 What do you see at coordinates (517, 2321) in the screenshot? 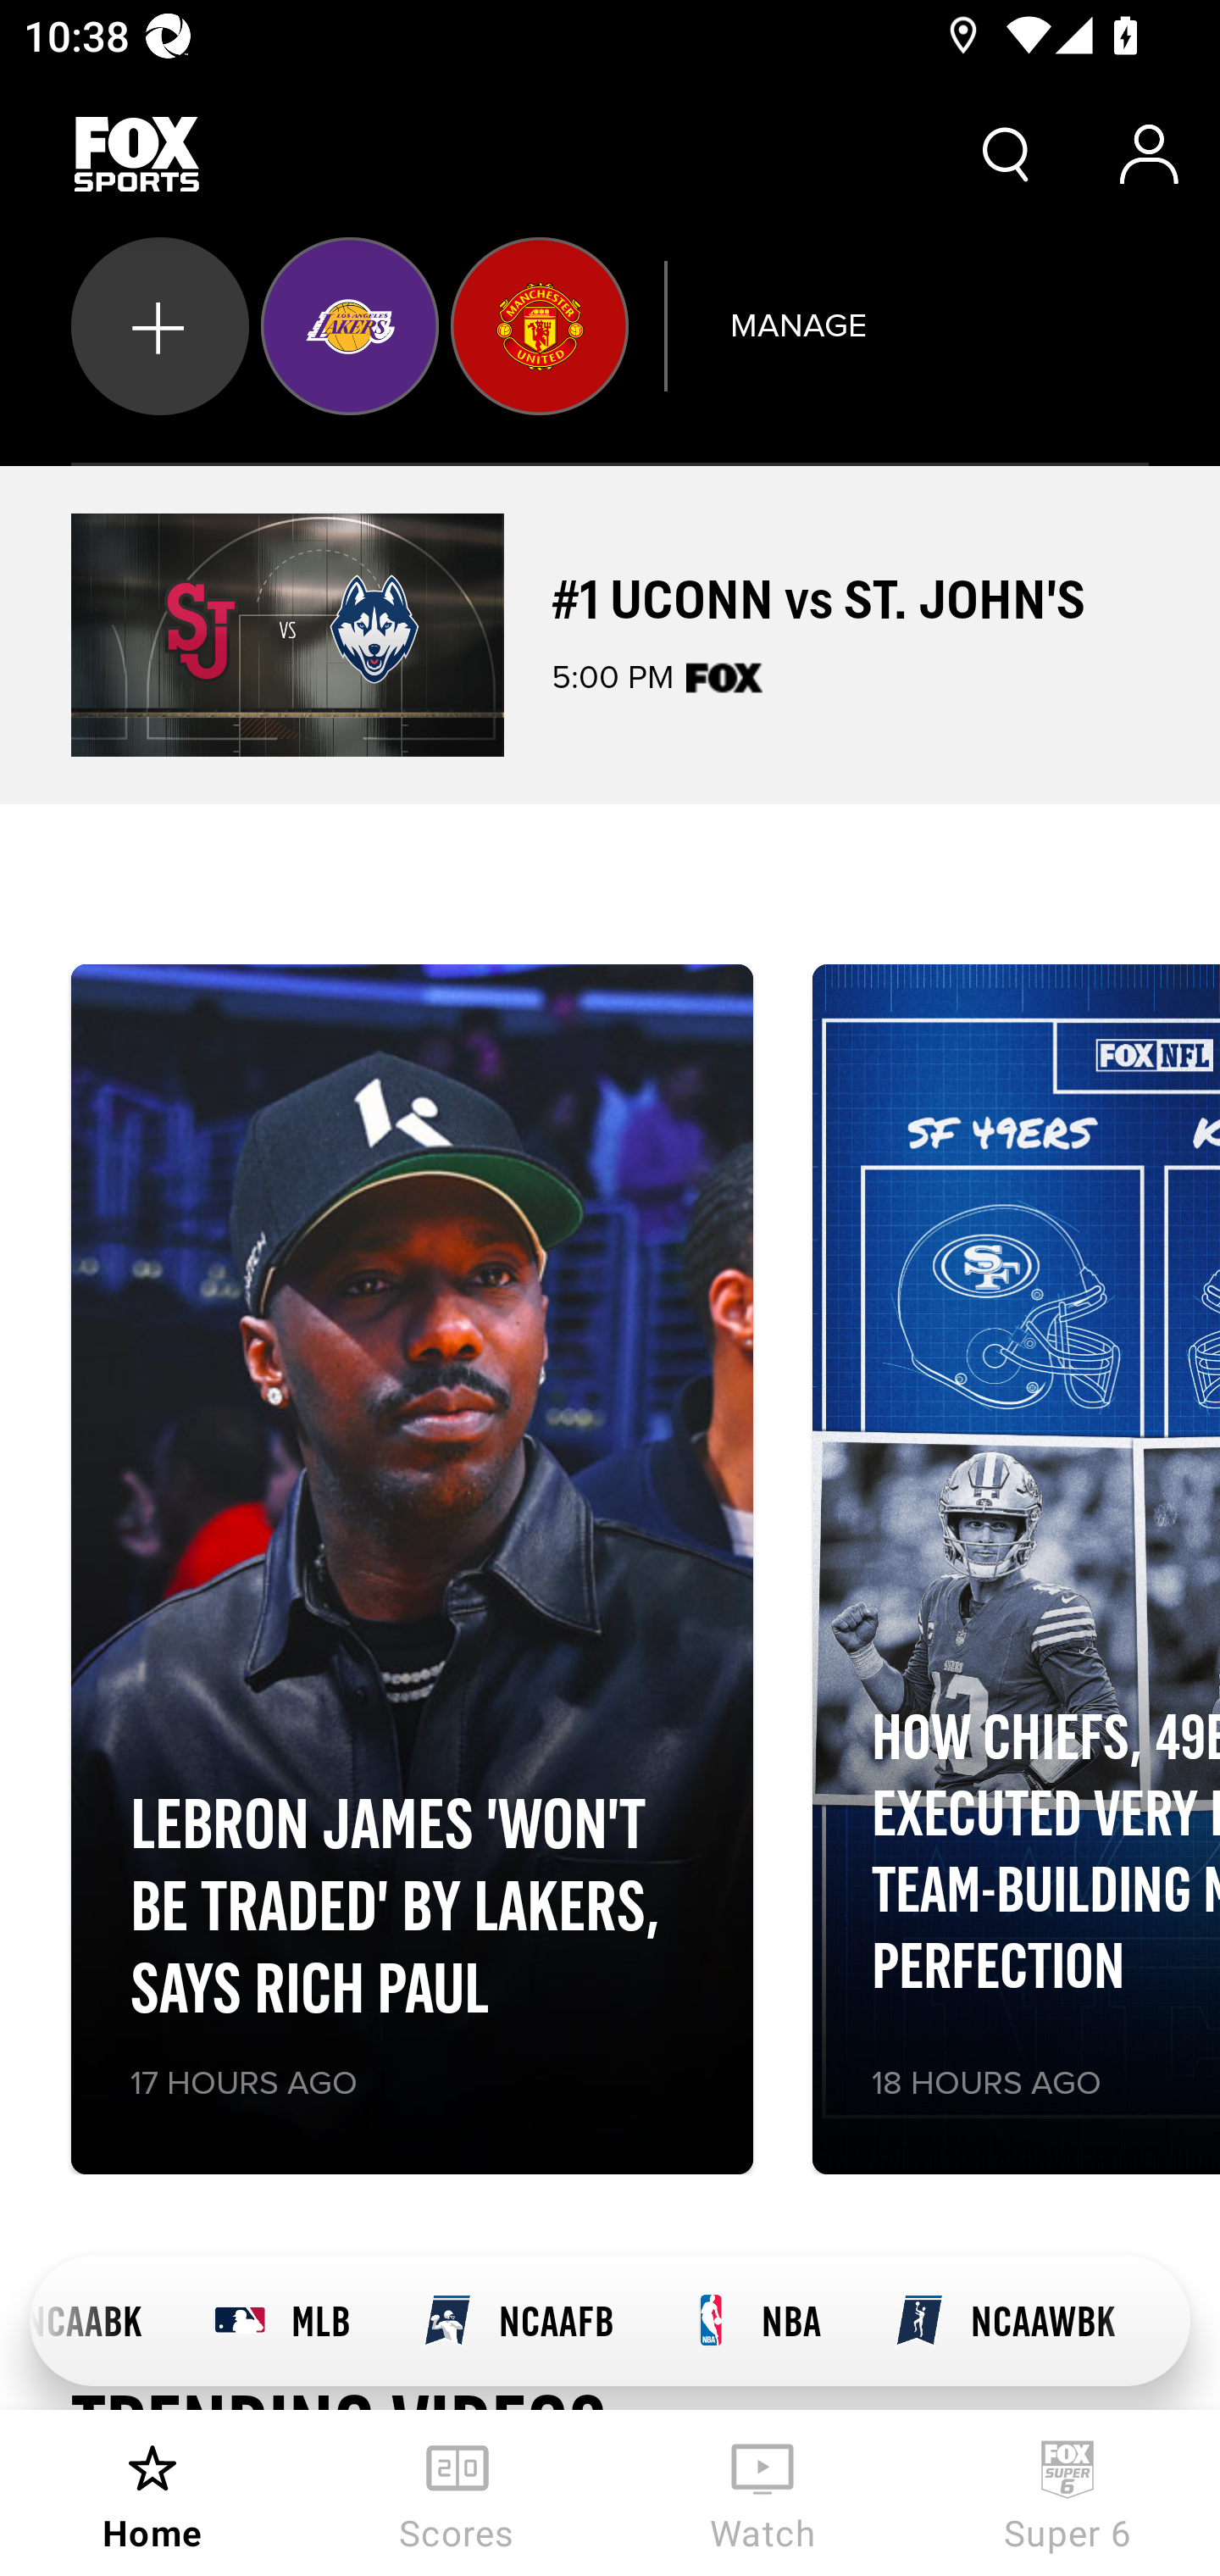
I see `NCAAFB` at bounding box center [517, 2321].